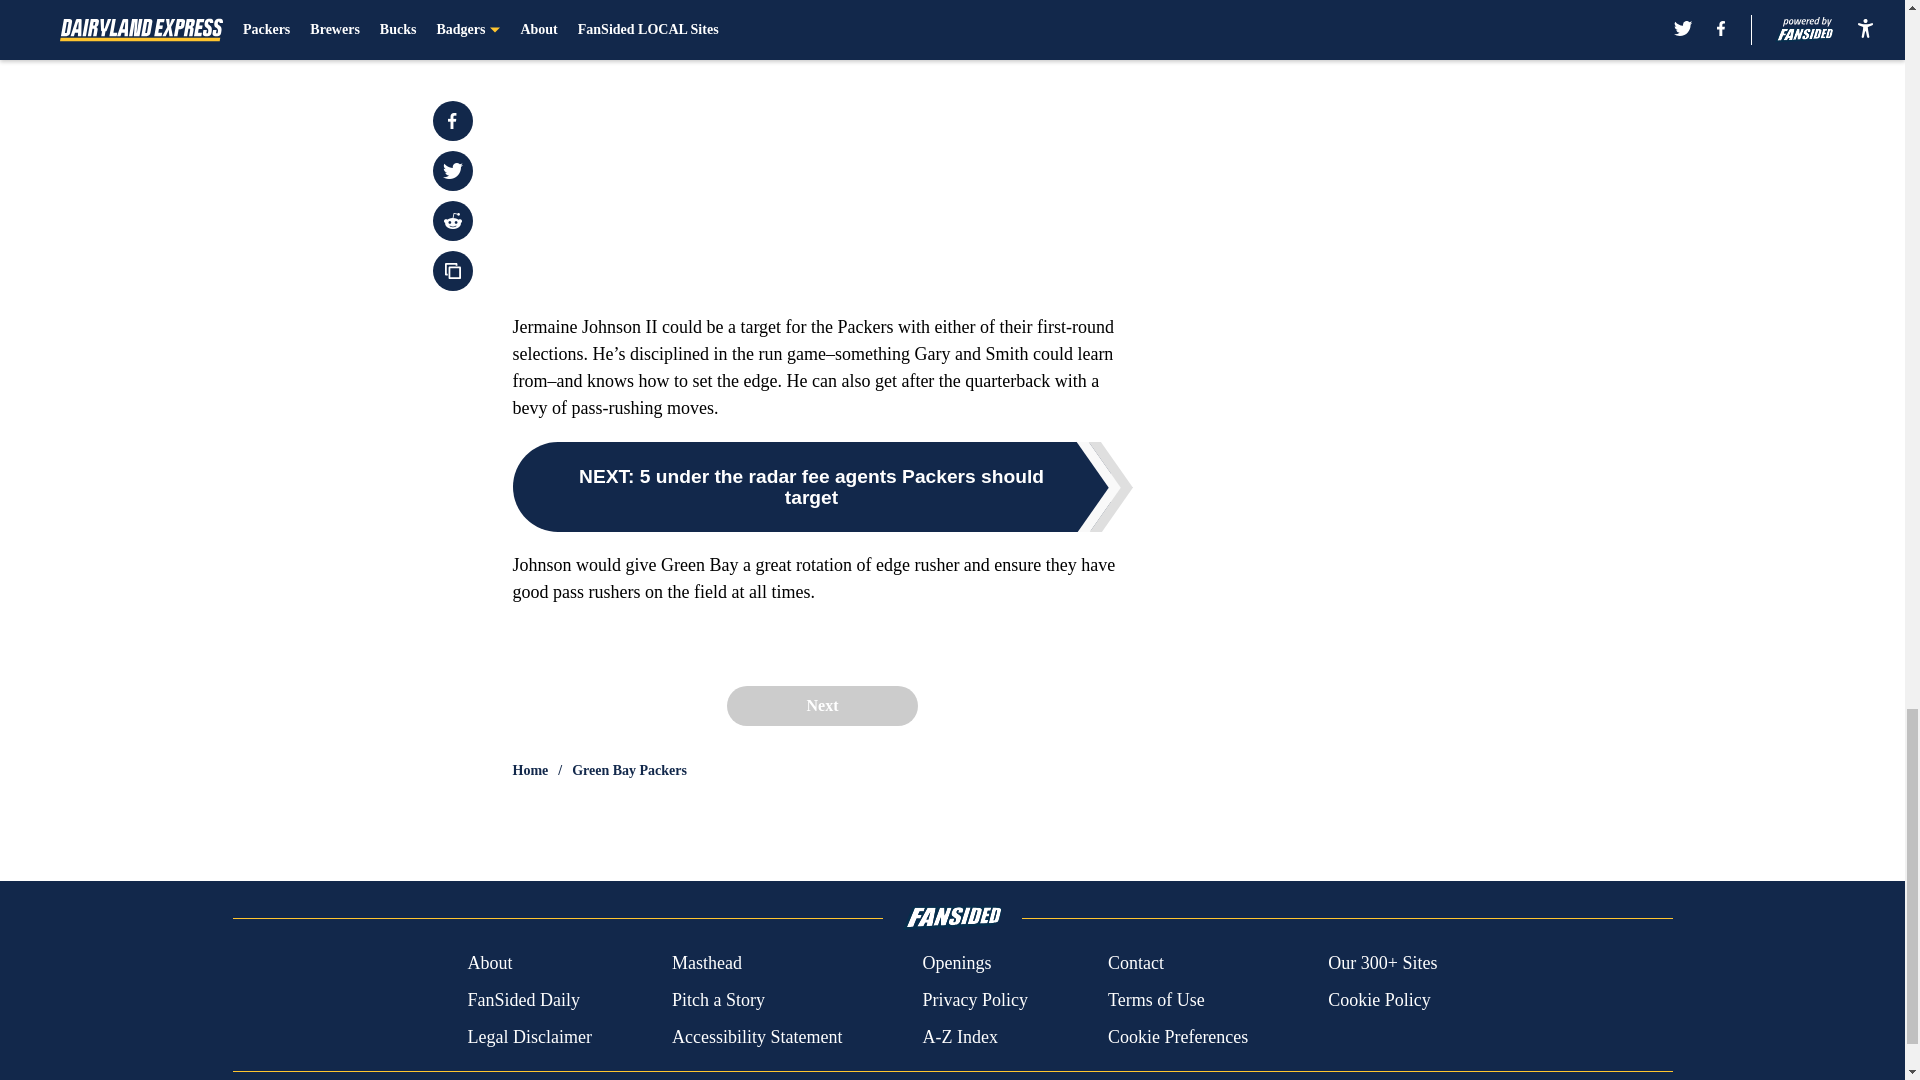 Image resolution: width=1920 pixels, height=1080 pixels. Describe the element at coordinates (974, 1000) in the screenshot. I see `Privacy Policy` at that location.